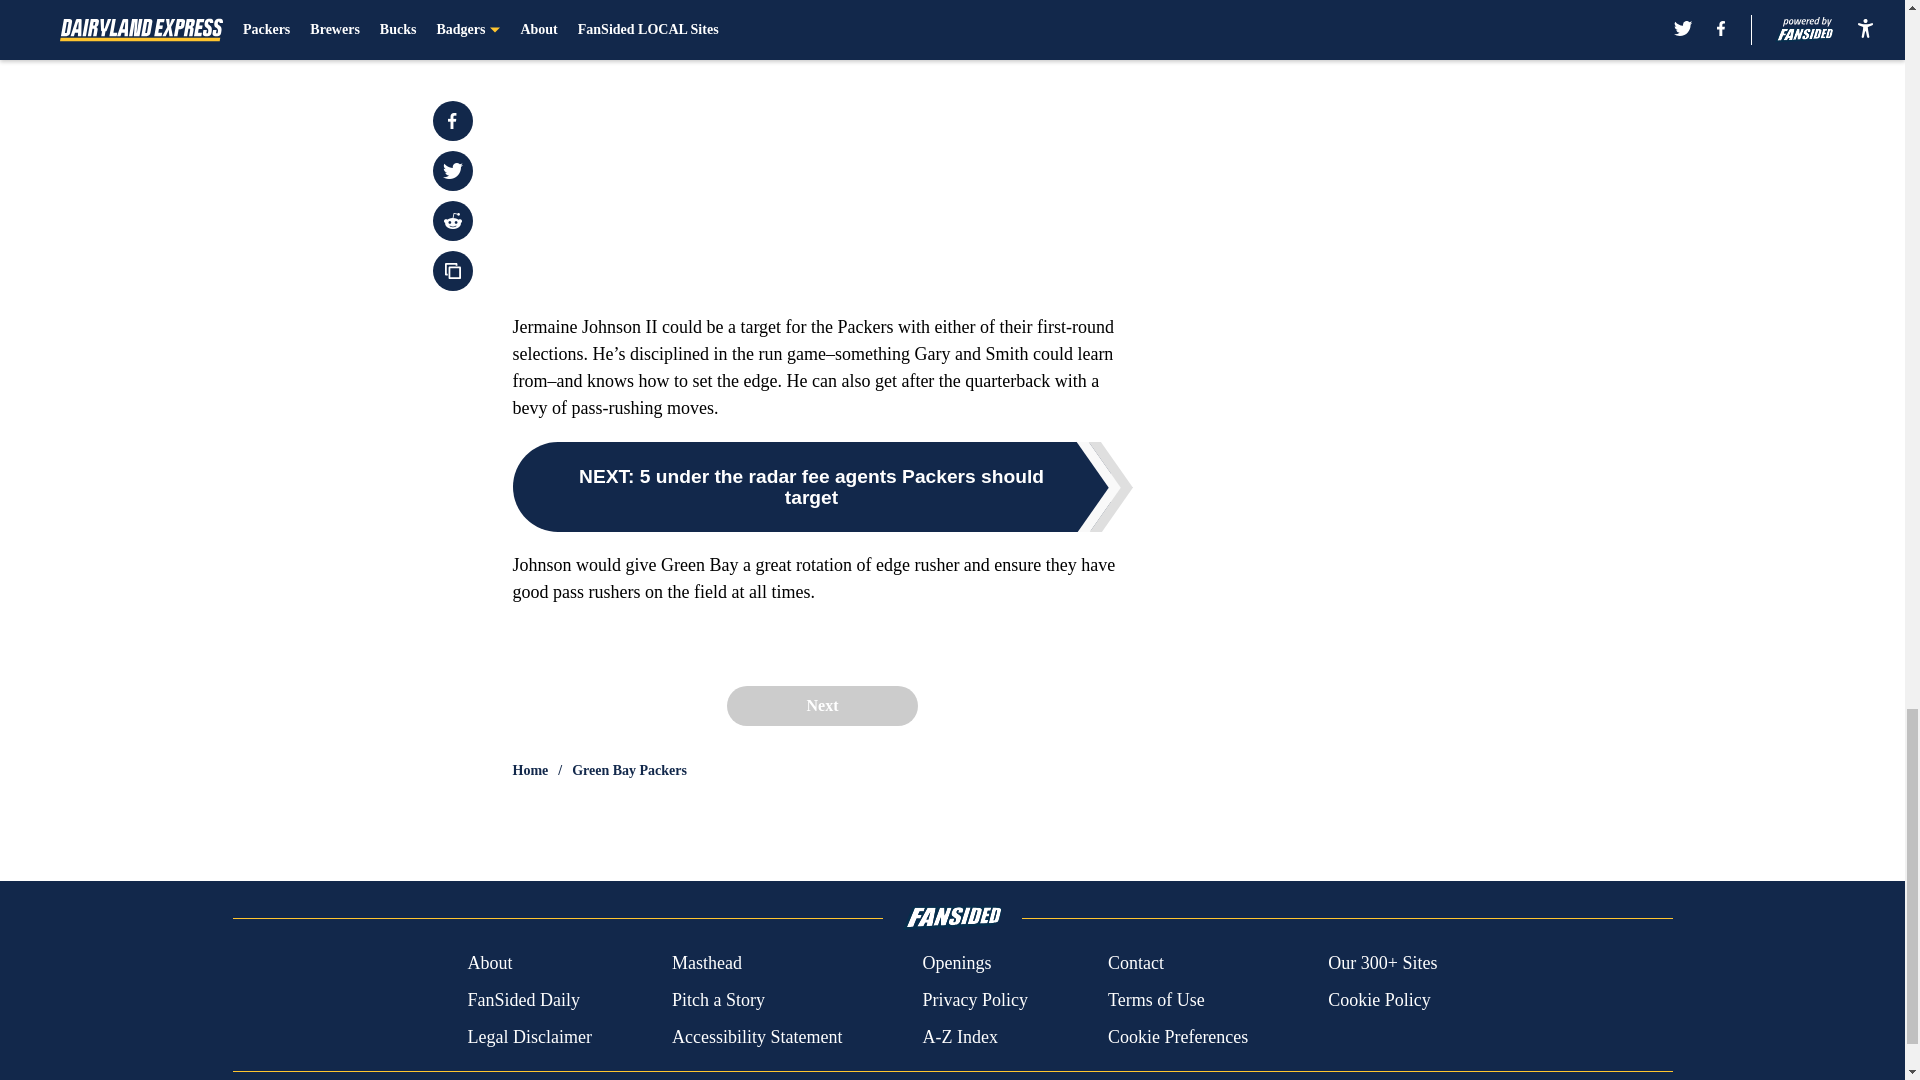 Image resolution: width=1920 pixels, height=1080 pixels. Describe the element at coordinates (974, 1000) in the screenshot. I see `Privacy Policy` at that location.